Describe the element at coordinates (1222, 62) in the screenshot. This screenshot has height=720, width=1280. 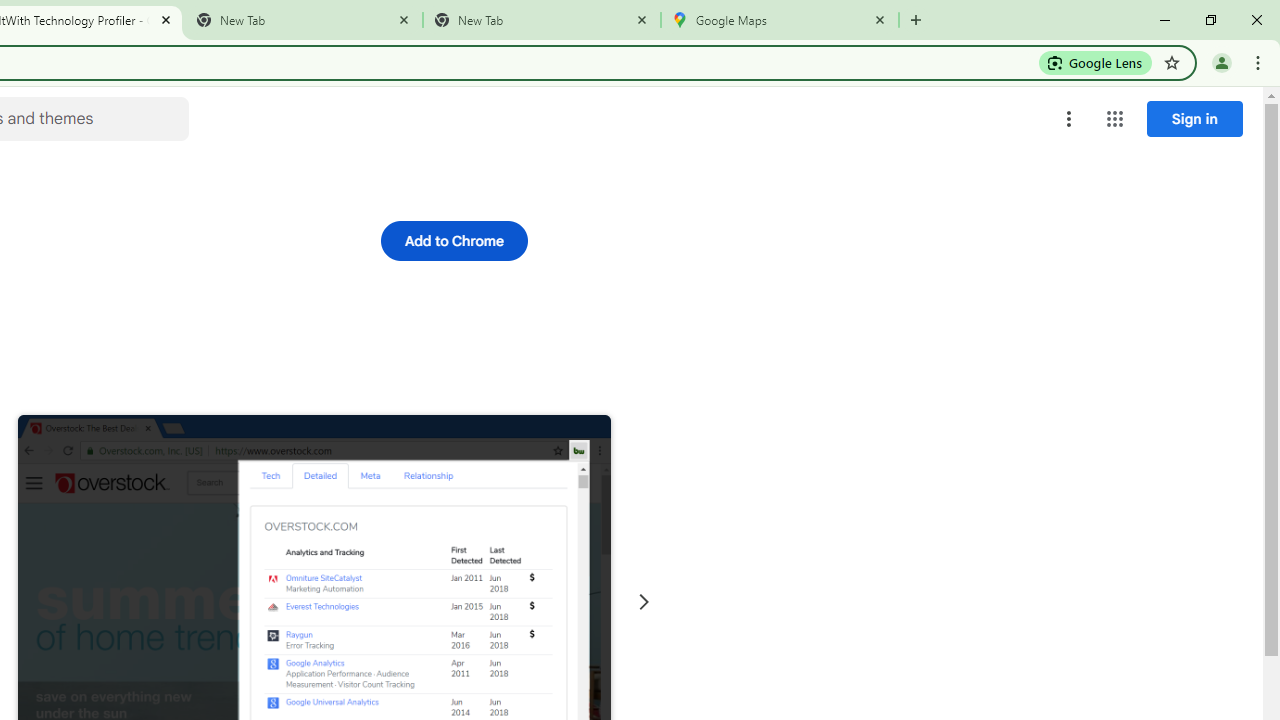
I see `You` at that location.